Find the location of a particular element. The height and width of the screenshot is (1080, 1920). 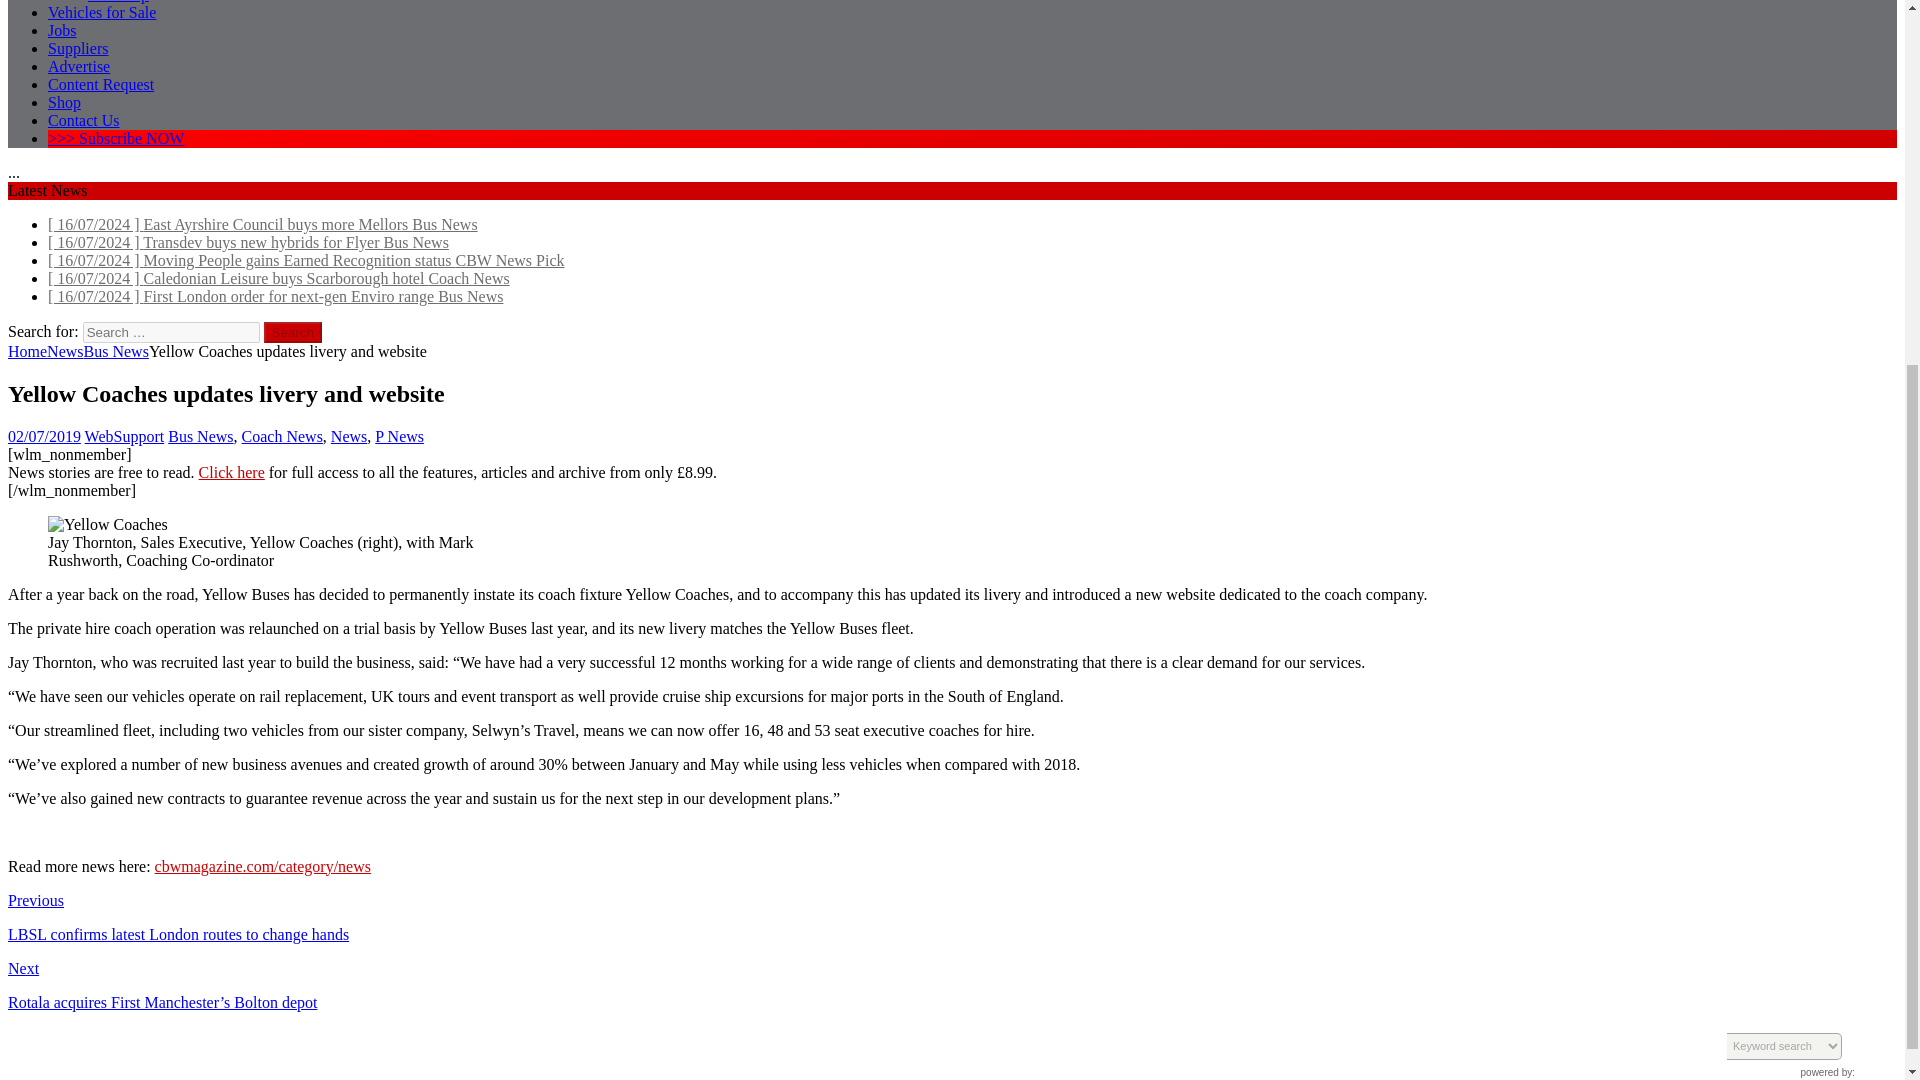

Advertise is located at coordinates (78, 66).